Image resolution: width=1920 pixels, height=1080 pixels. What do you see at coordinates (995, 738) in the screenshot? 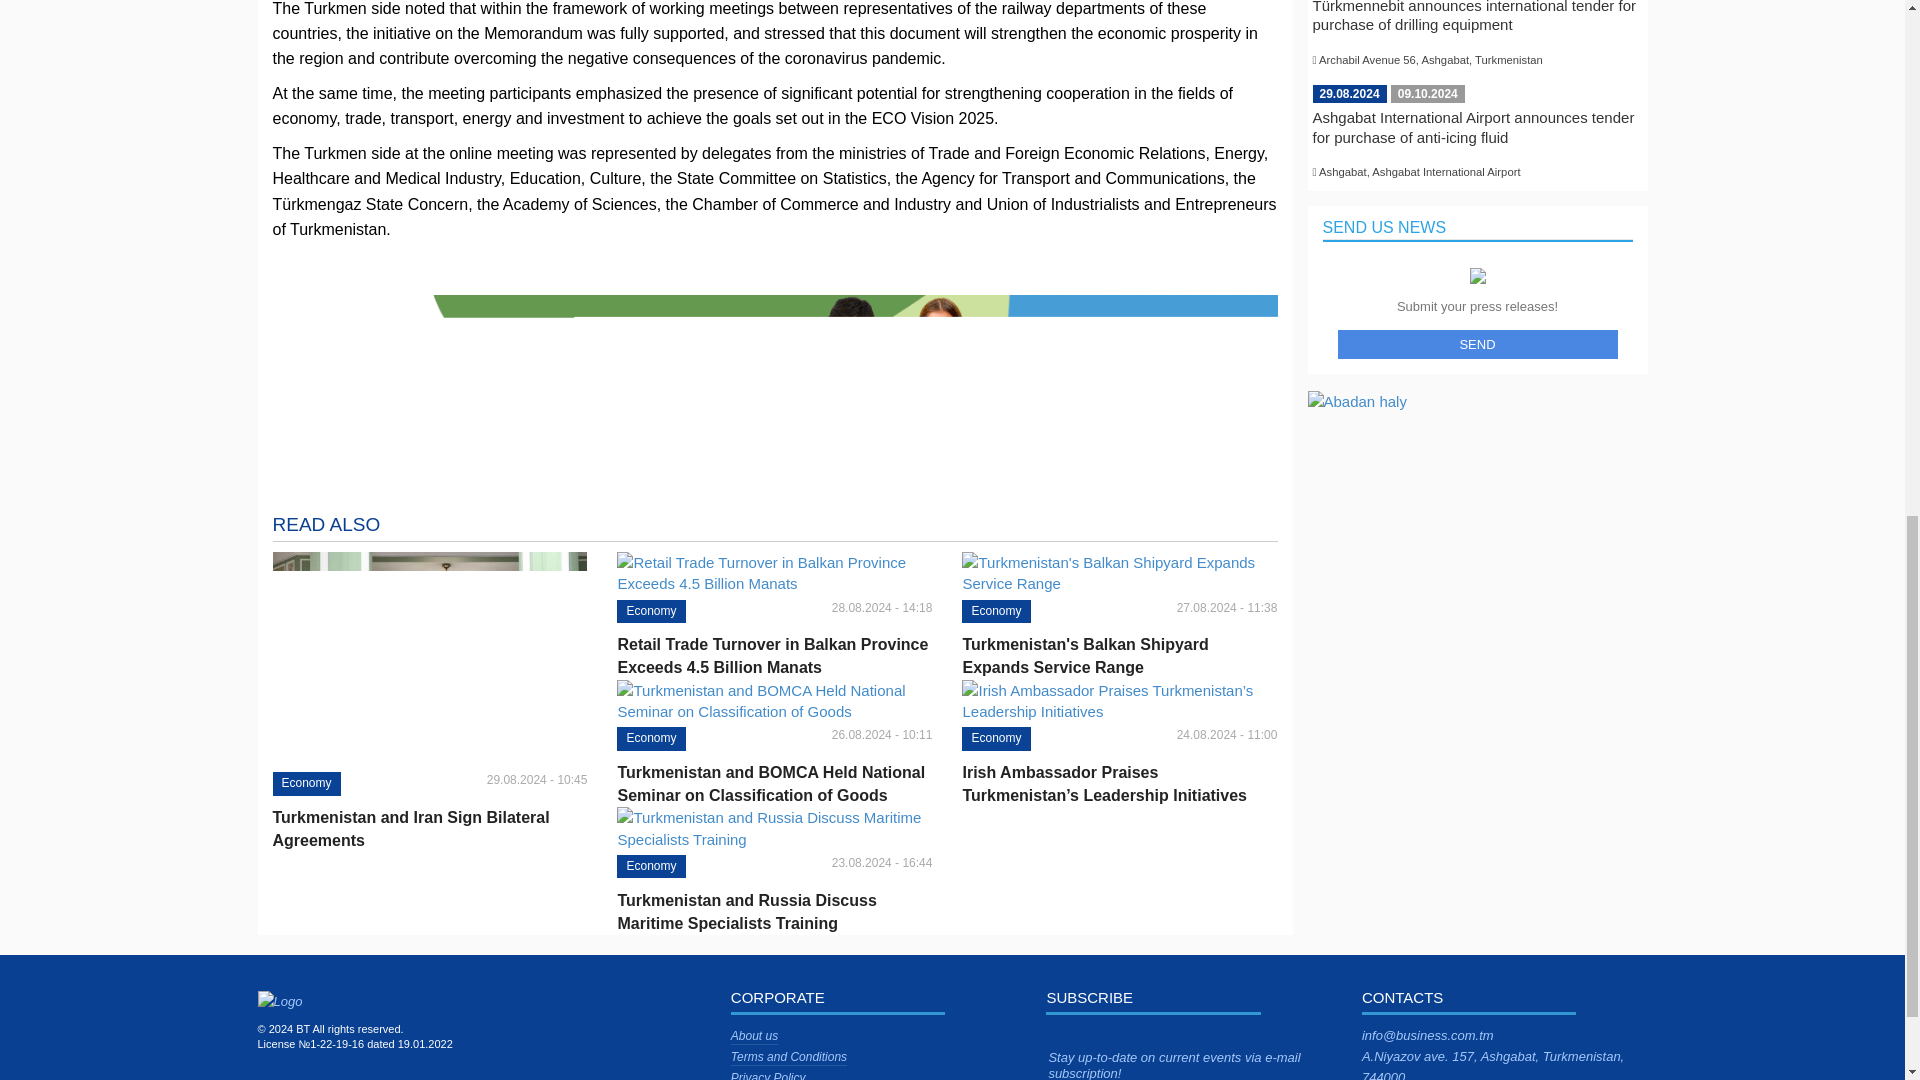
I see `Economy` at bounding box center [995, 738].